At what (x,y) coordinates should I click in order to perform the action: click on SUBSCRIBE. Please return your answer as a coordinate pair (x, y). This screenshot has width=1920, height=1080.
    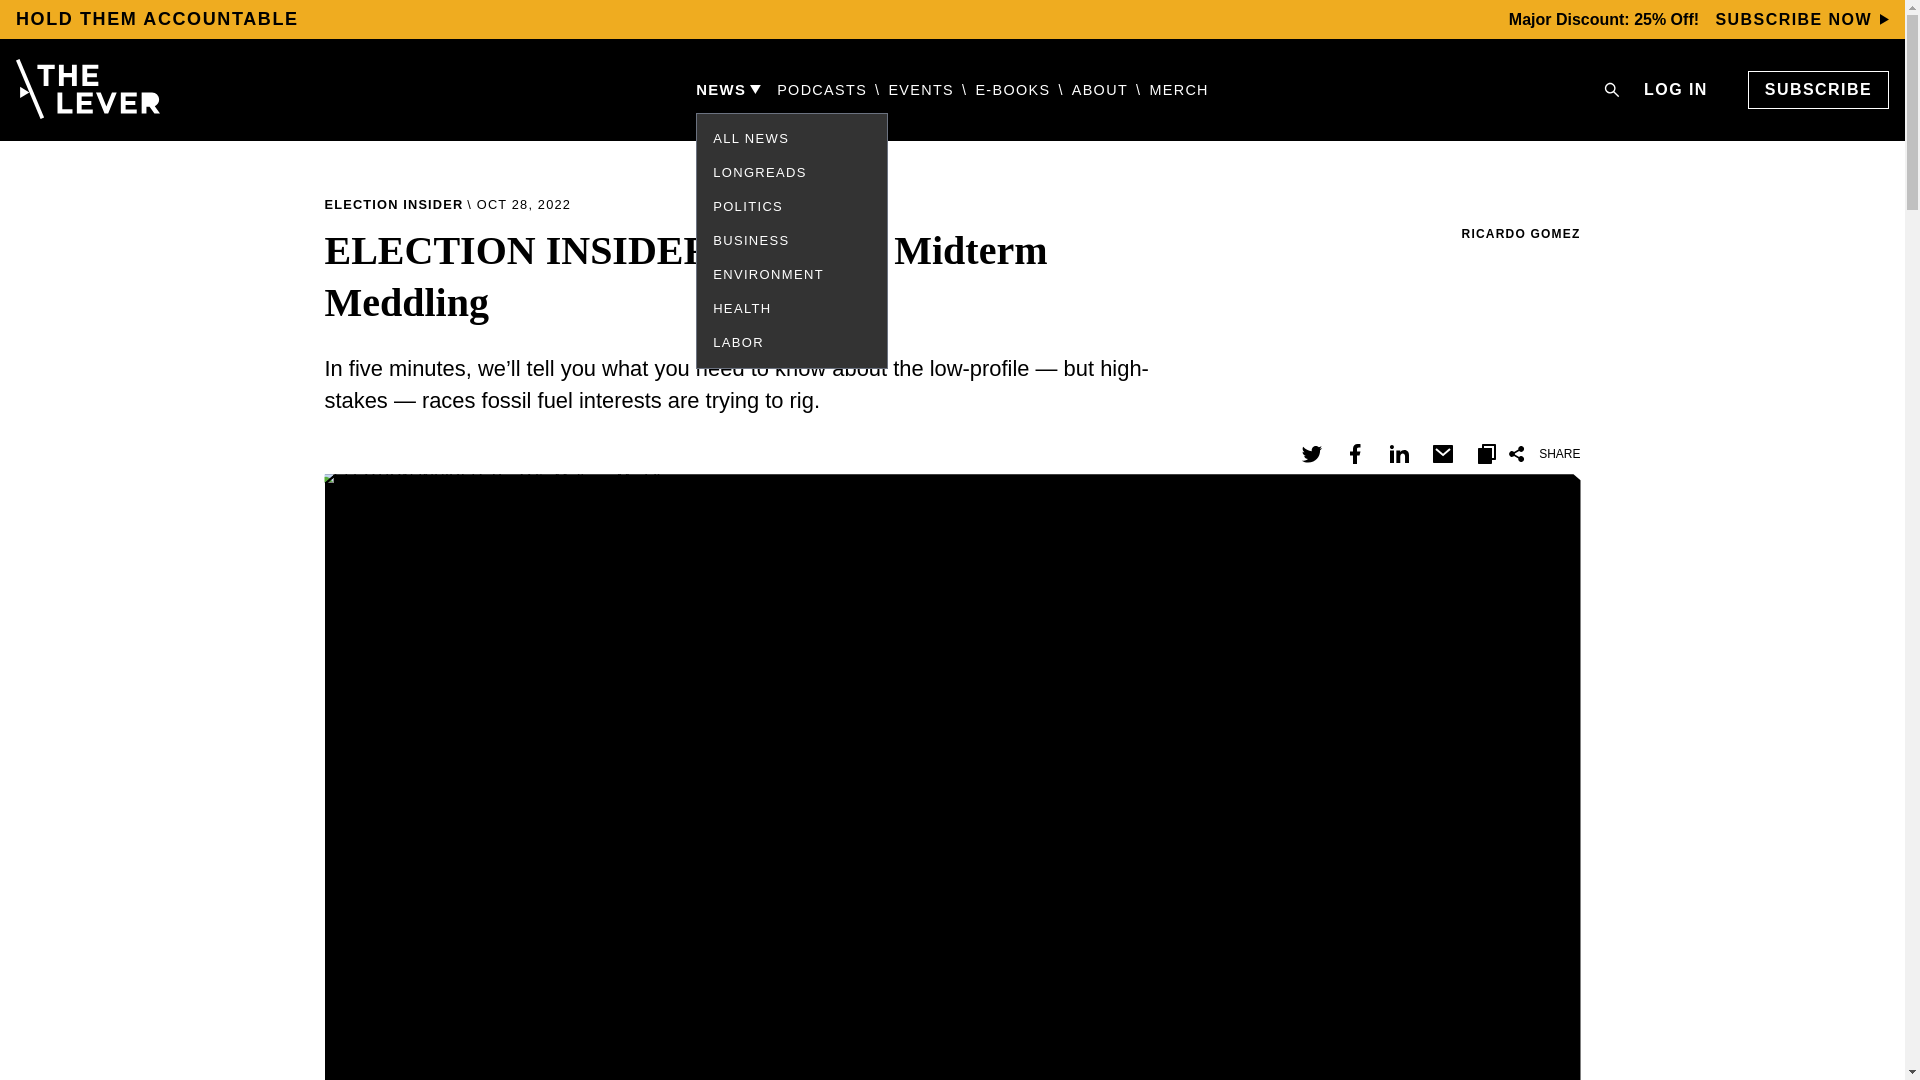
    Looking at the image, I should click on (1818, 90).